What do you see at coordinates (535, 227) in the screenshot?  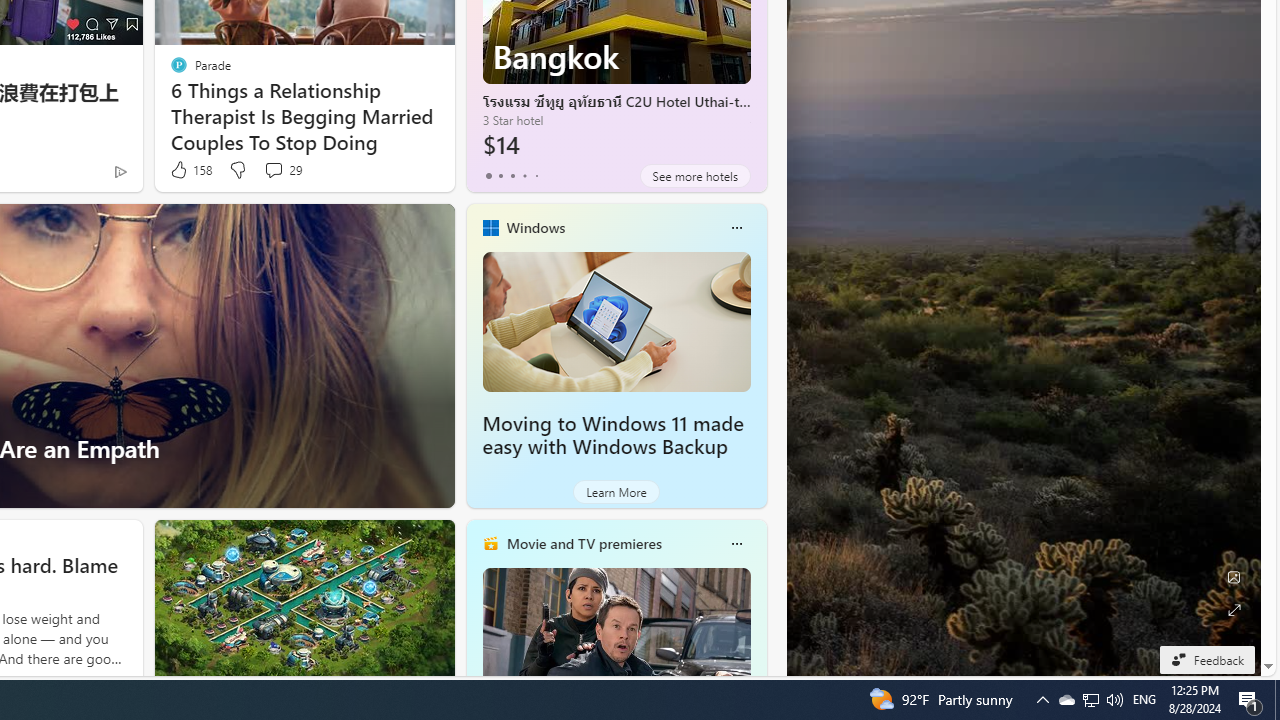 I see `Windows` at bounding box center [535, 227].